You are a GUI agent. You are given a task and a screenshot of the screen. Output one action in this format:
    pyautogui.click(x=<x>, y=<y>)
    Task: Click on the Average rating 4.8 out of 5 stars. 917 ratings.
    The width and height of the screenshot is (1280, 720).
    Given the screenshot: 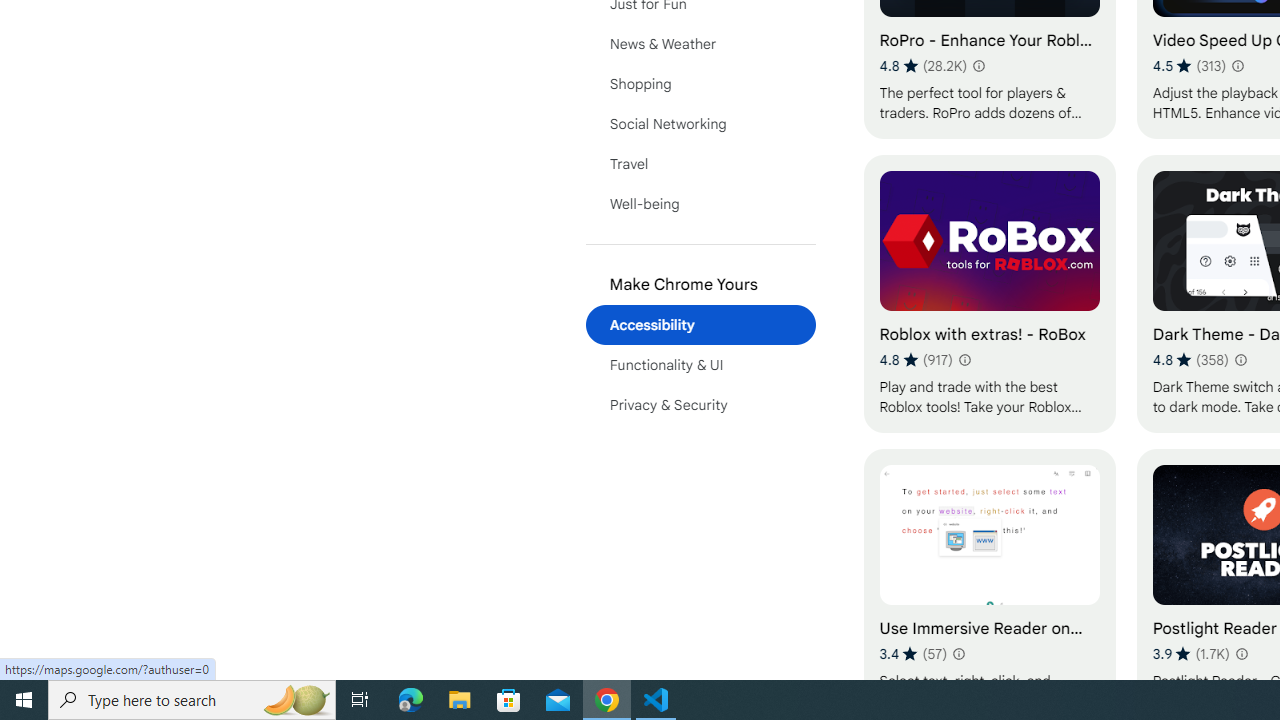 What is the action you would take?
    pyautogui.click(x=916, y=360)
    